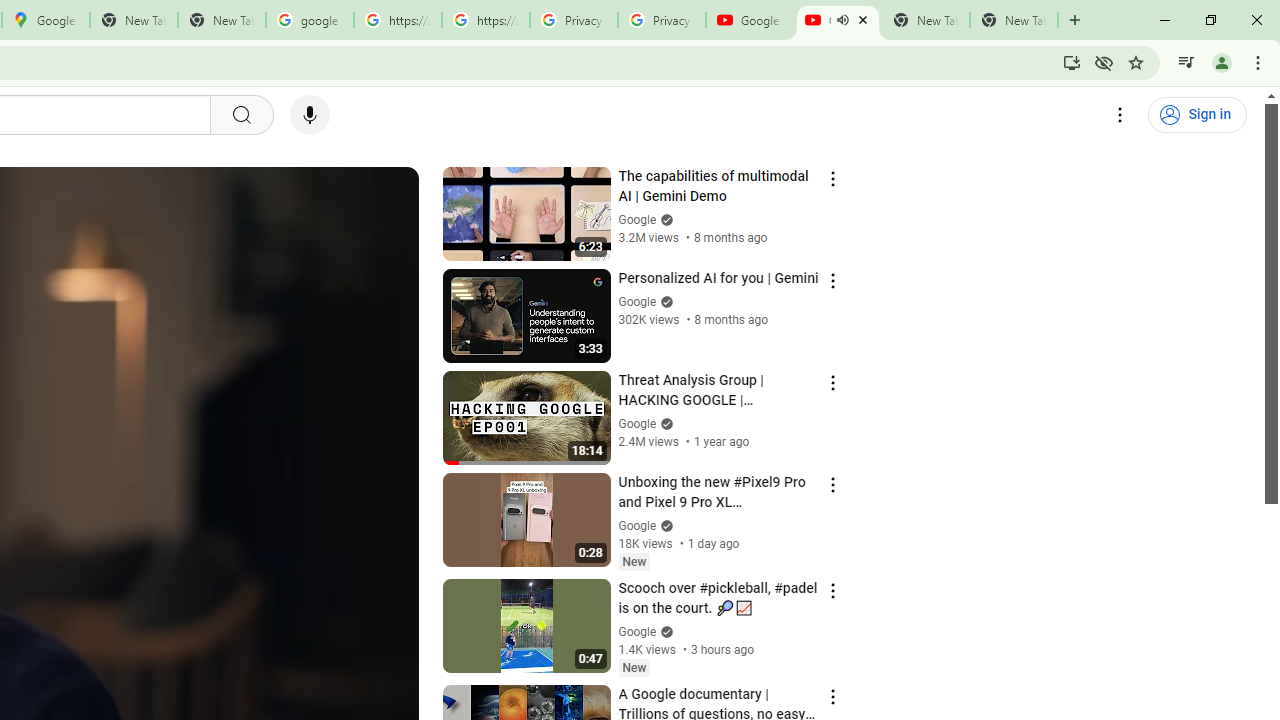 This screenshot has height=720, width=1280. Describe the element at coordinates (398, 20) in the screenshot. I see `https://scholar.google.com/` at that location.